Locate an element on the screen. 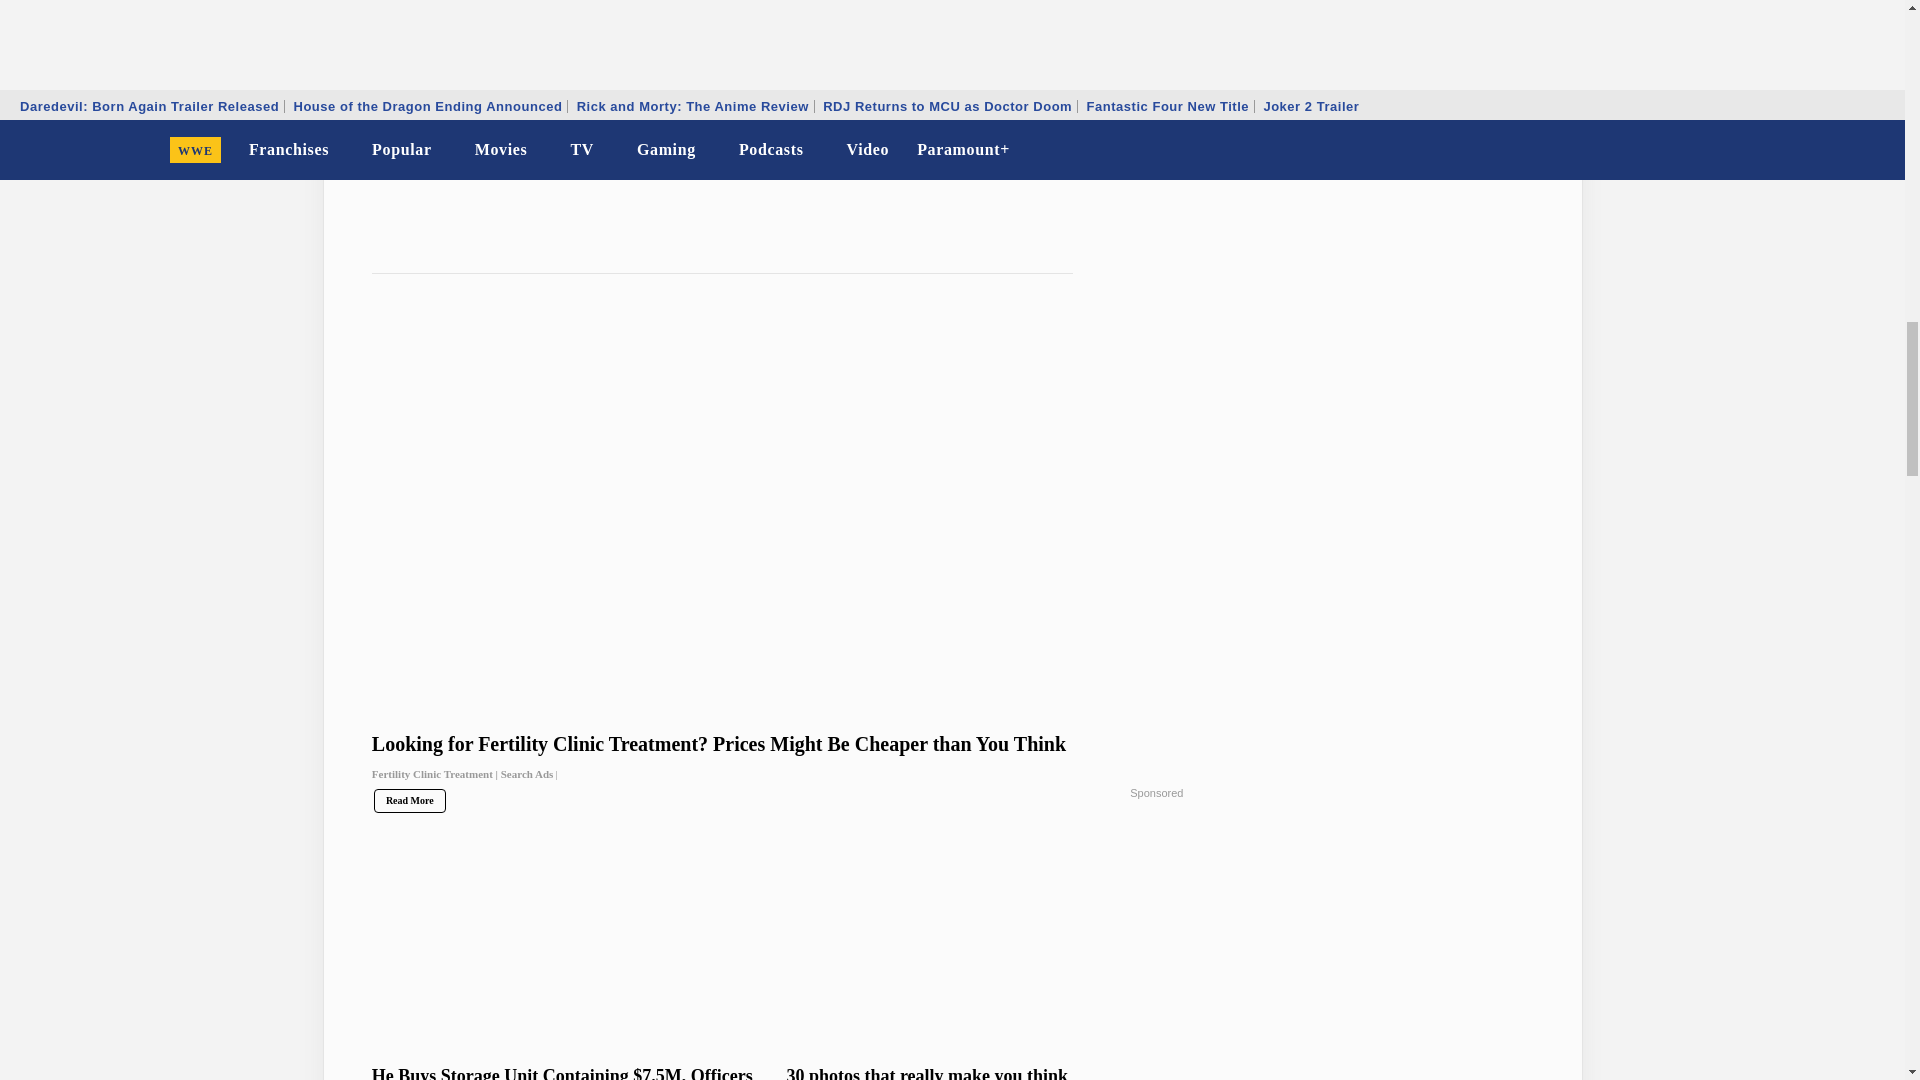 The image size is (1920, 1080). 30 photos that really make you think is located at coordinates (984, 1072).